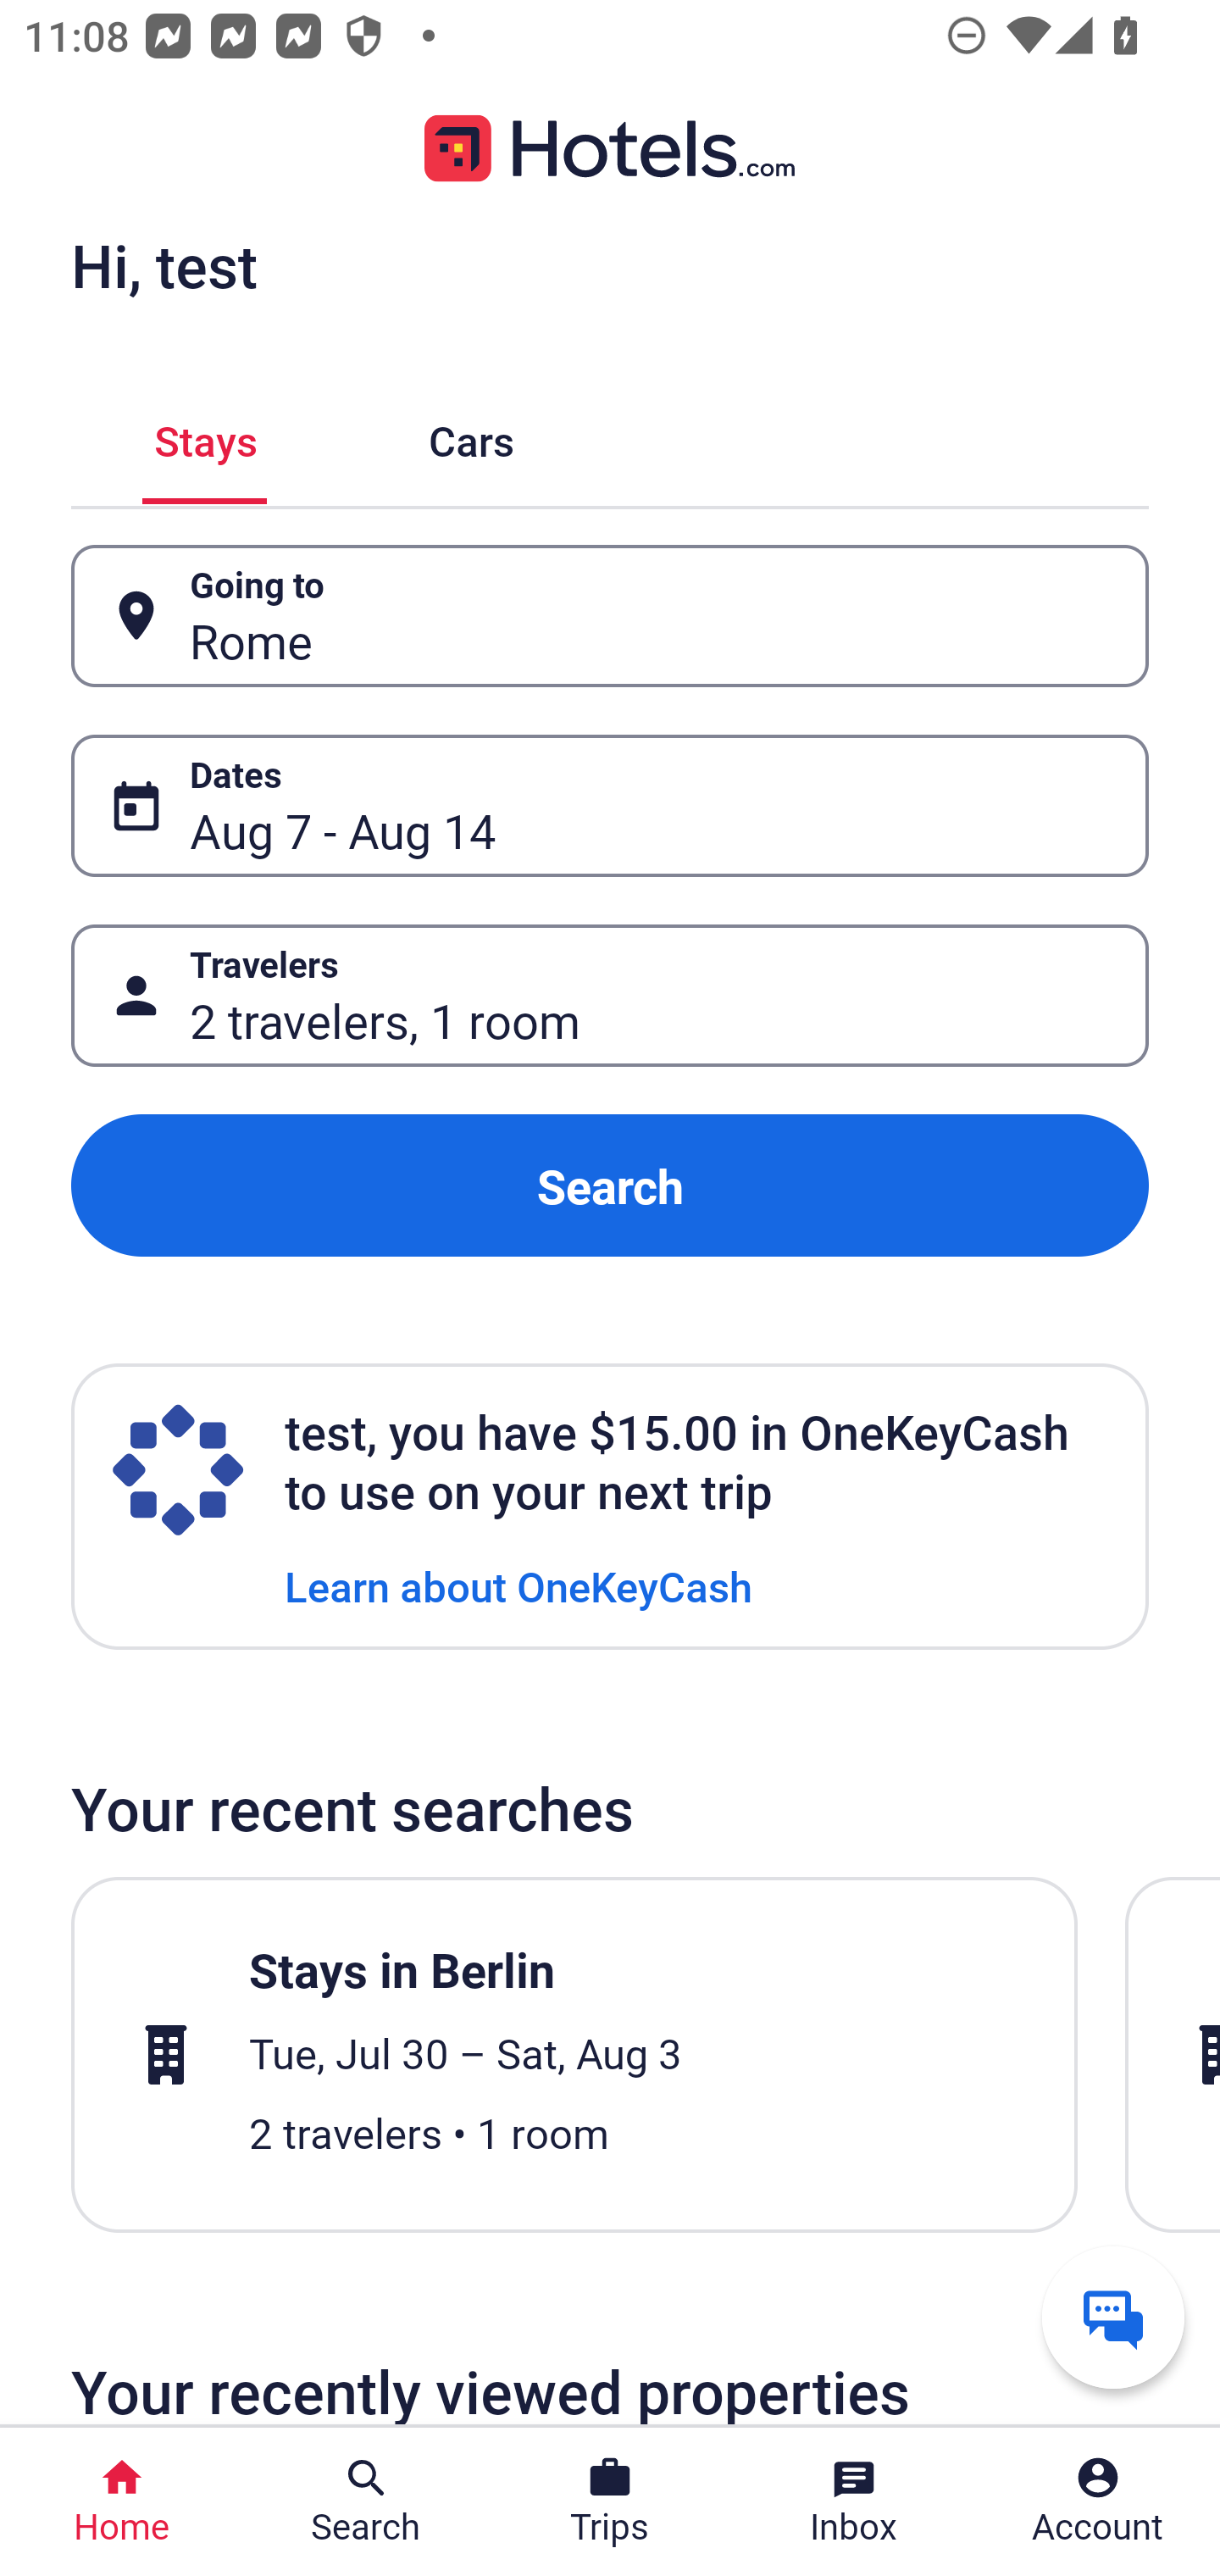  What do you see at coordinates (1113, 2317) in the screenshot?
I see `Get help from a virtual agent` at bounding box center [1113, 2317].